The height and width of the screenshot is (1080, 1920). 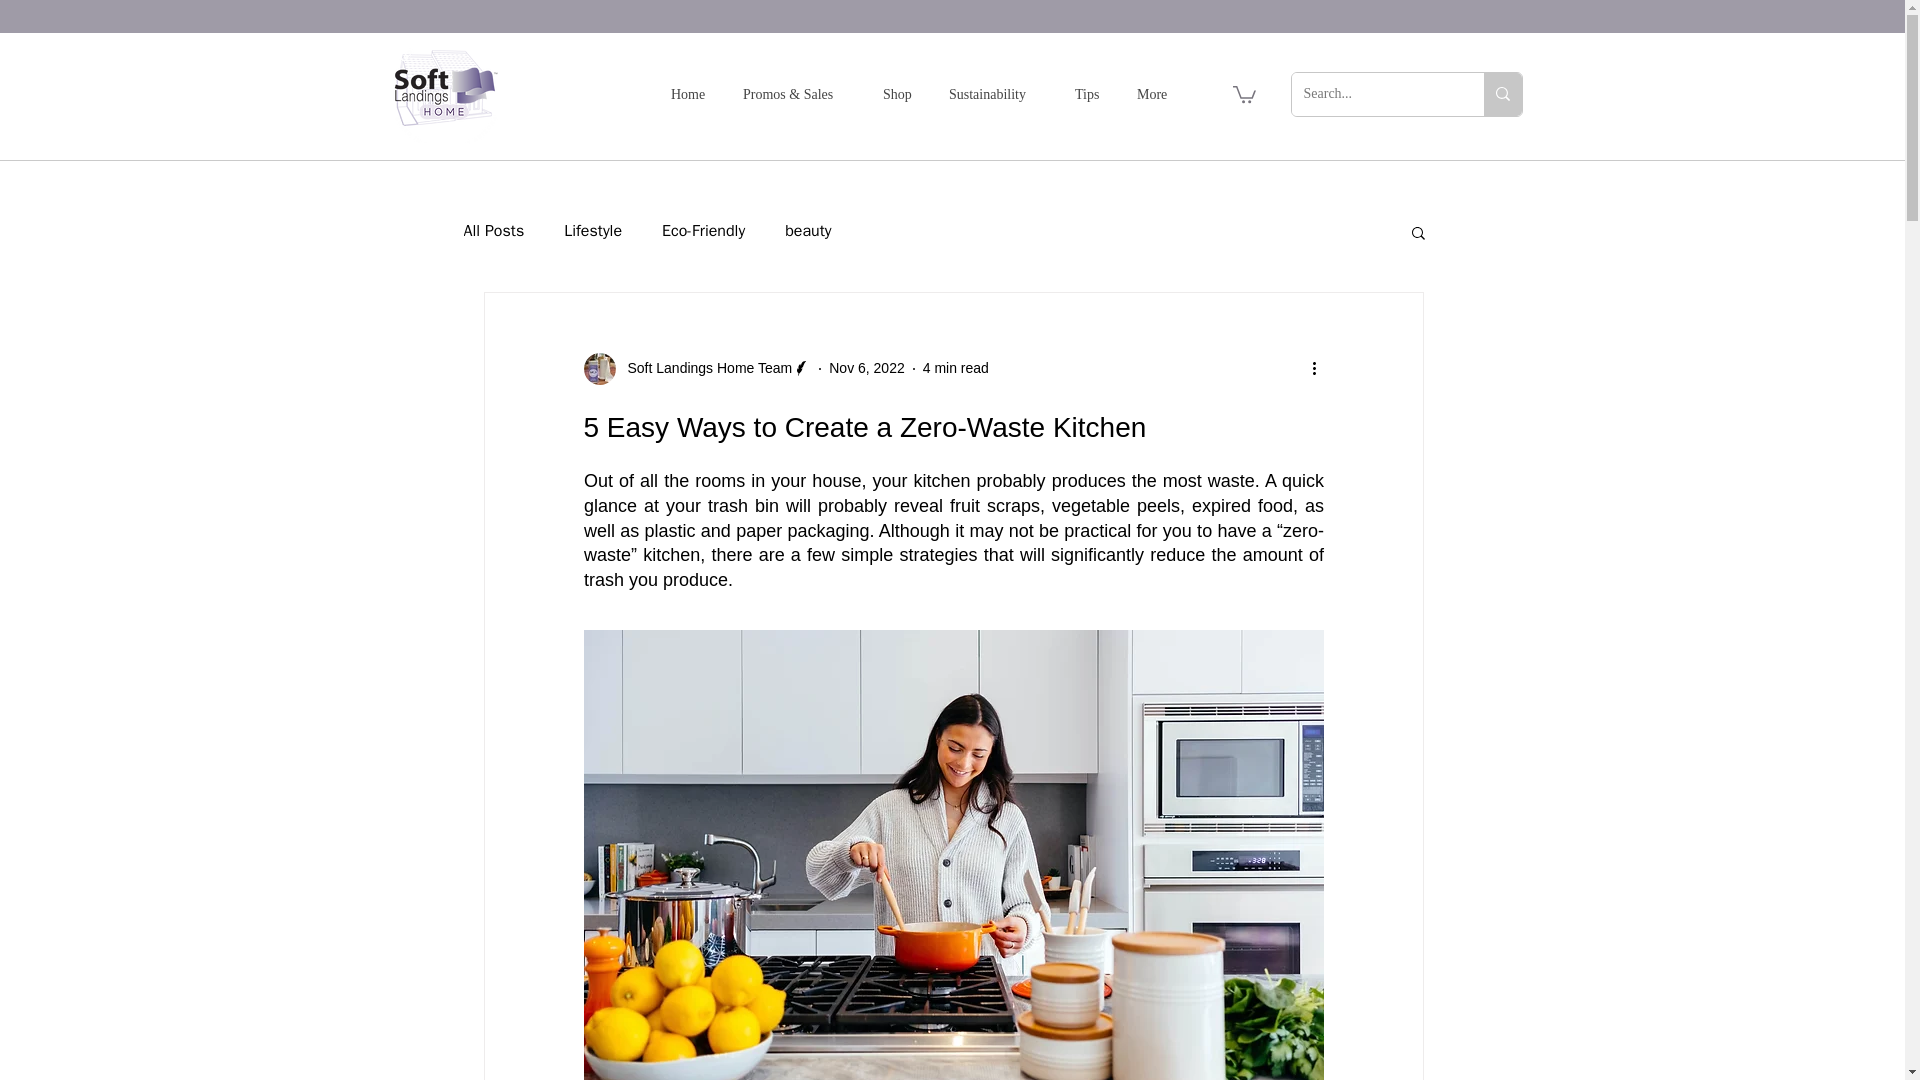 I want to click on Shop, so click(x=900, y=94).